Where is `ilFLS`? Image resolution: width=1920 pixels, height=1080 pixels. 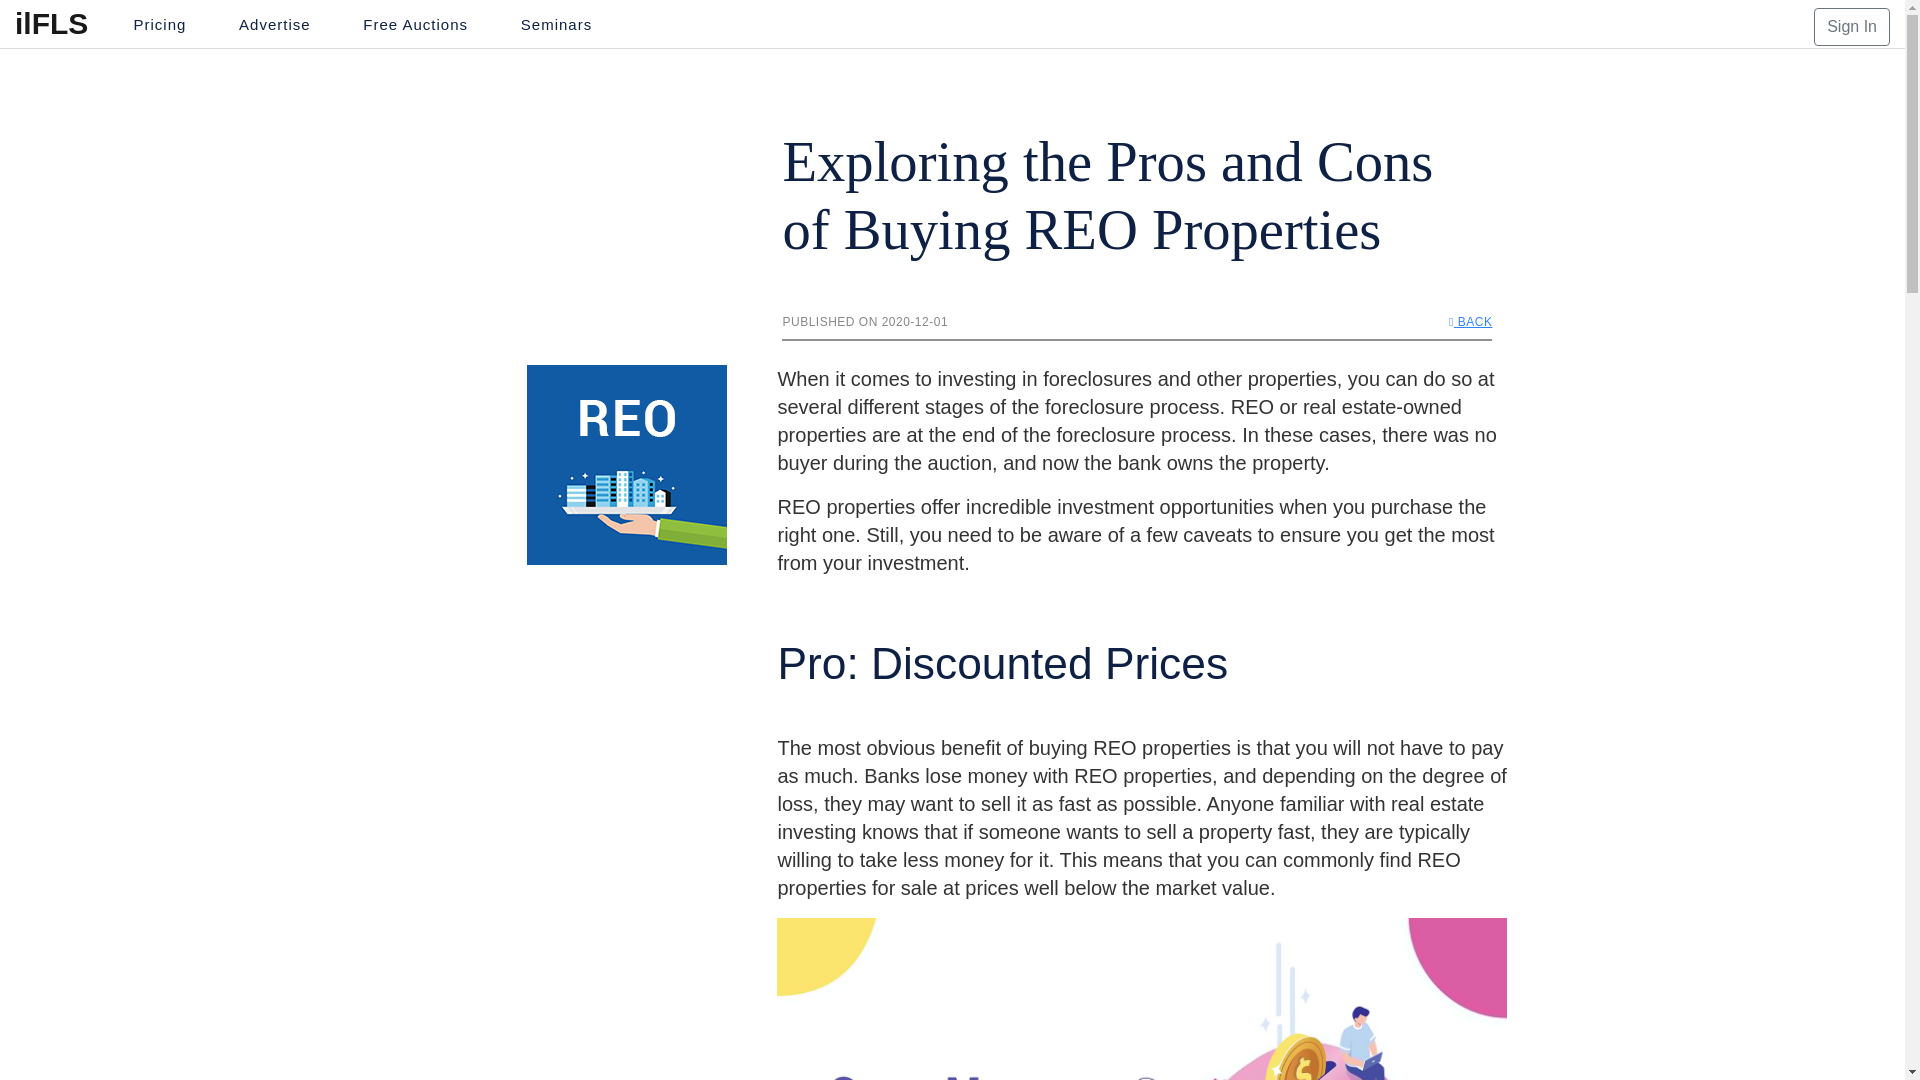 ilFLS is located at coordinates (52, 24).